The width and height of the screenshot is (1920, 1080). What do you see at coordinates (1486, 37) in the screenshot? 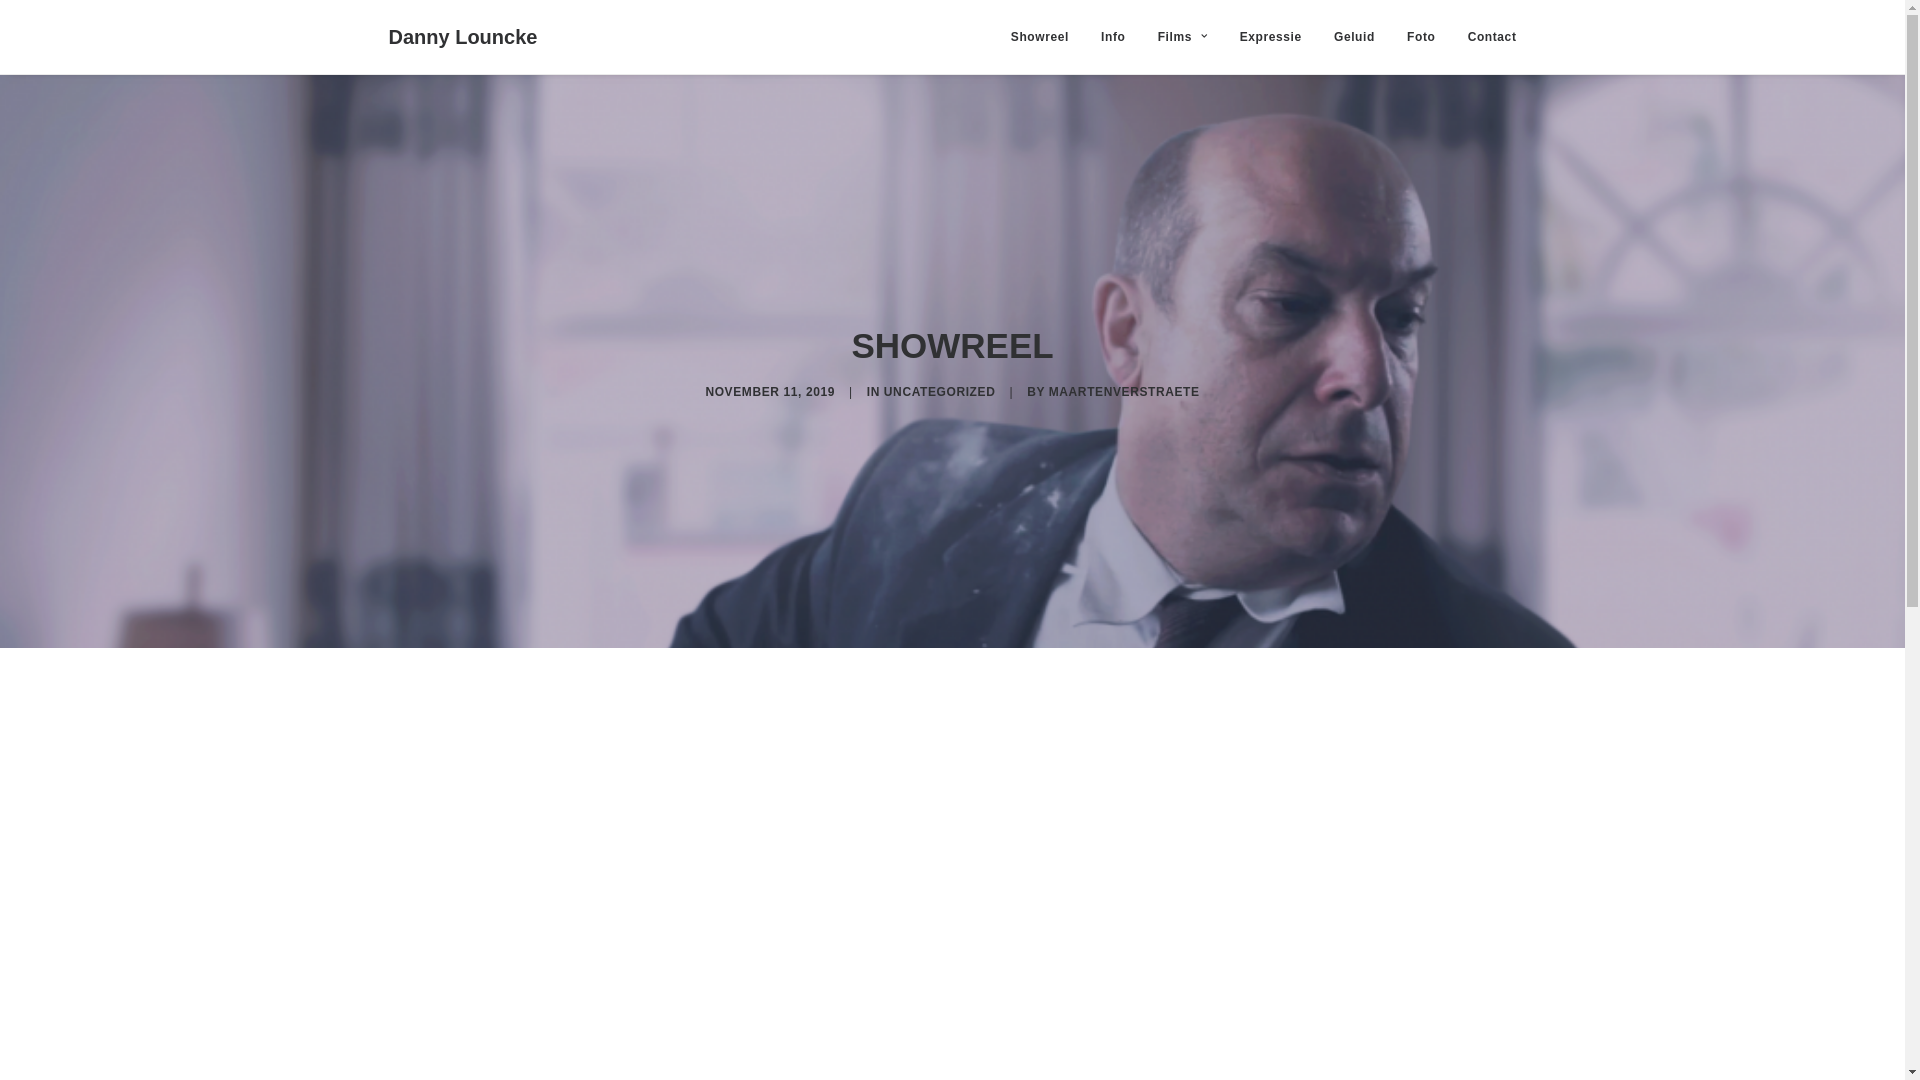
I see `Contact` at bounding box center [1486, 37].